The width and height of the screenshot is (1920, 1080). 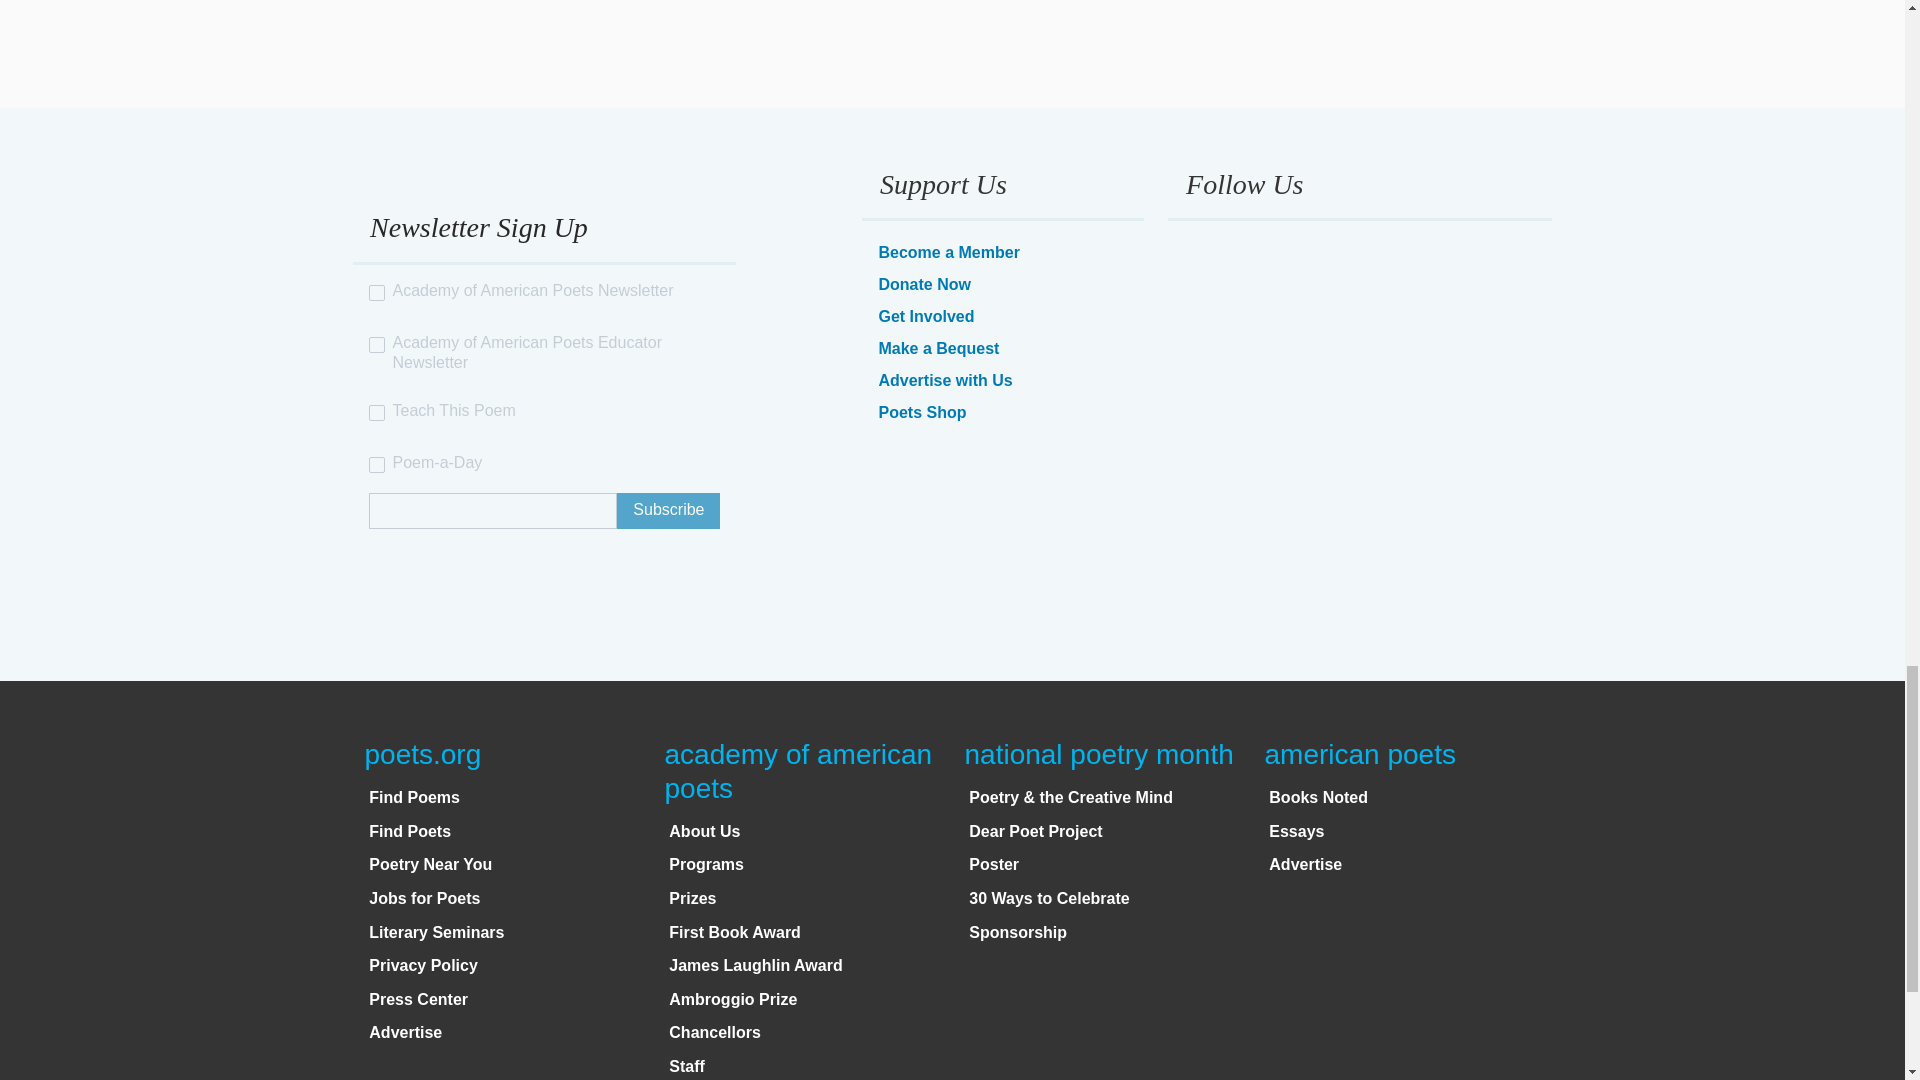 What do you see at coordinates (424, 898) in the screenshot?
I see `Jobs for Poets` at bounding box center [424, 898].